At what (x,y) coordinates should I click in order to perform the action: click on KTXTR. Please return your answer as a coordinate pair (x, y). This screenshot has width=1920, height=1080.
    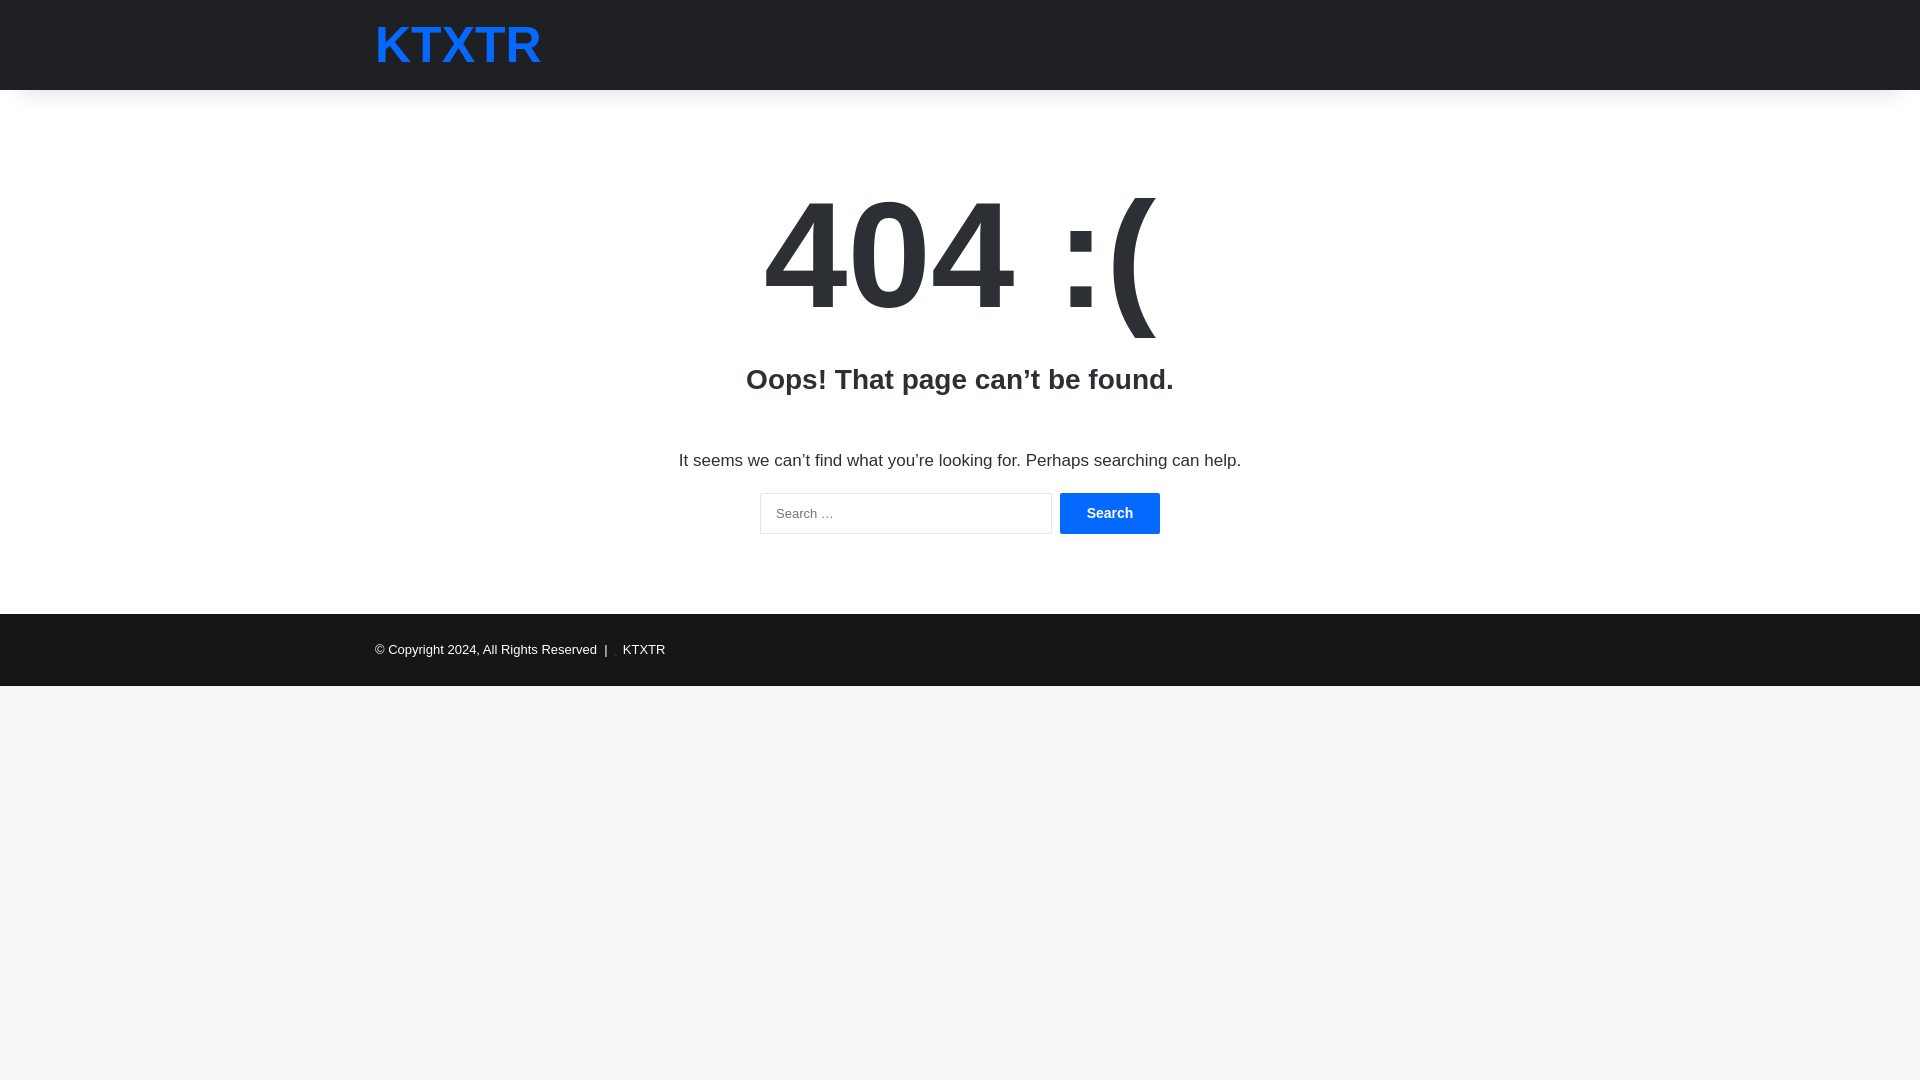
    Looking at the image, I should click on (458, 45).